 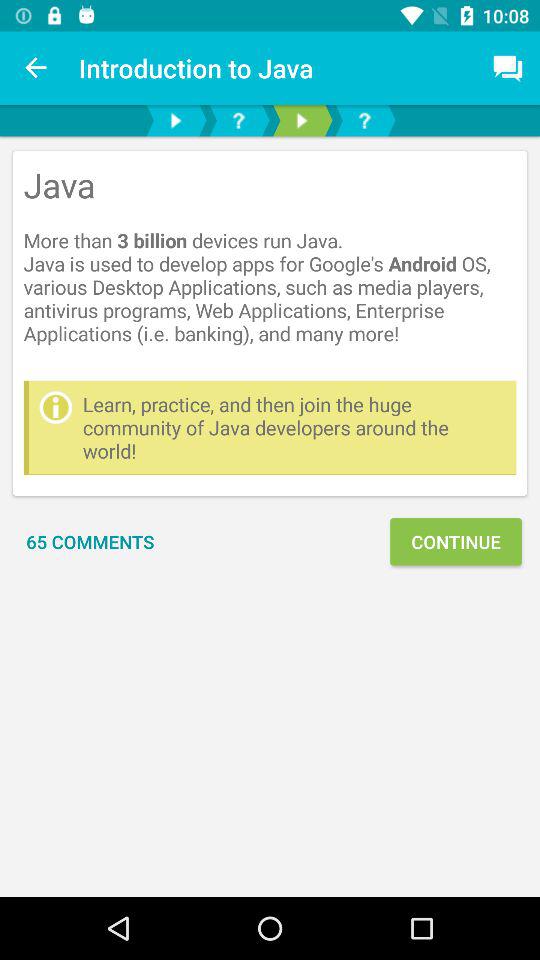 What do you see at coordinates (364, 120) in the screenshot?
I see `open tab` at bounding box center [364, 120].